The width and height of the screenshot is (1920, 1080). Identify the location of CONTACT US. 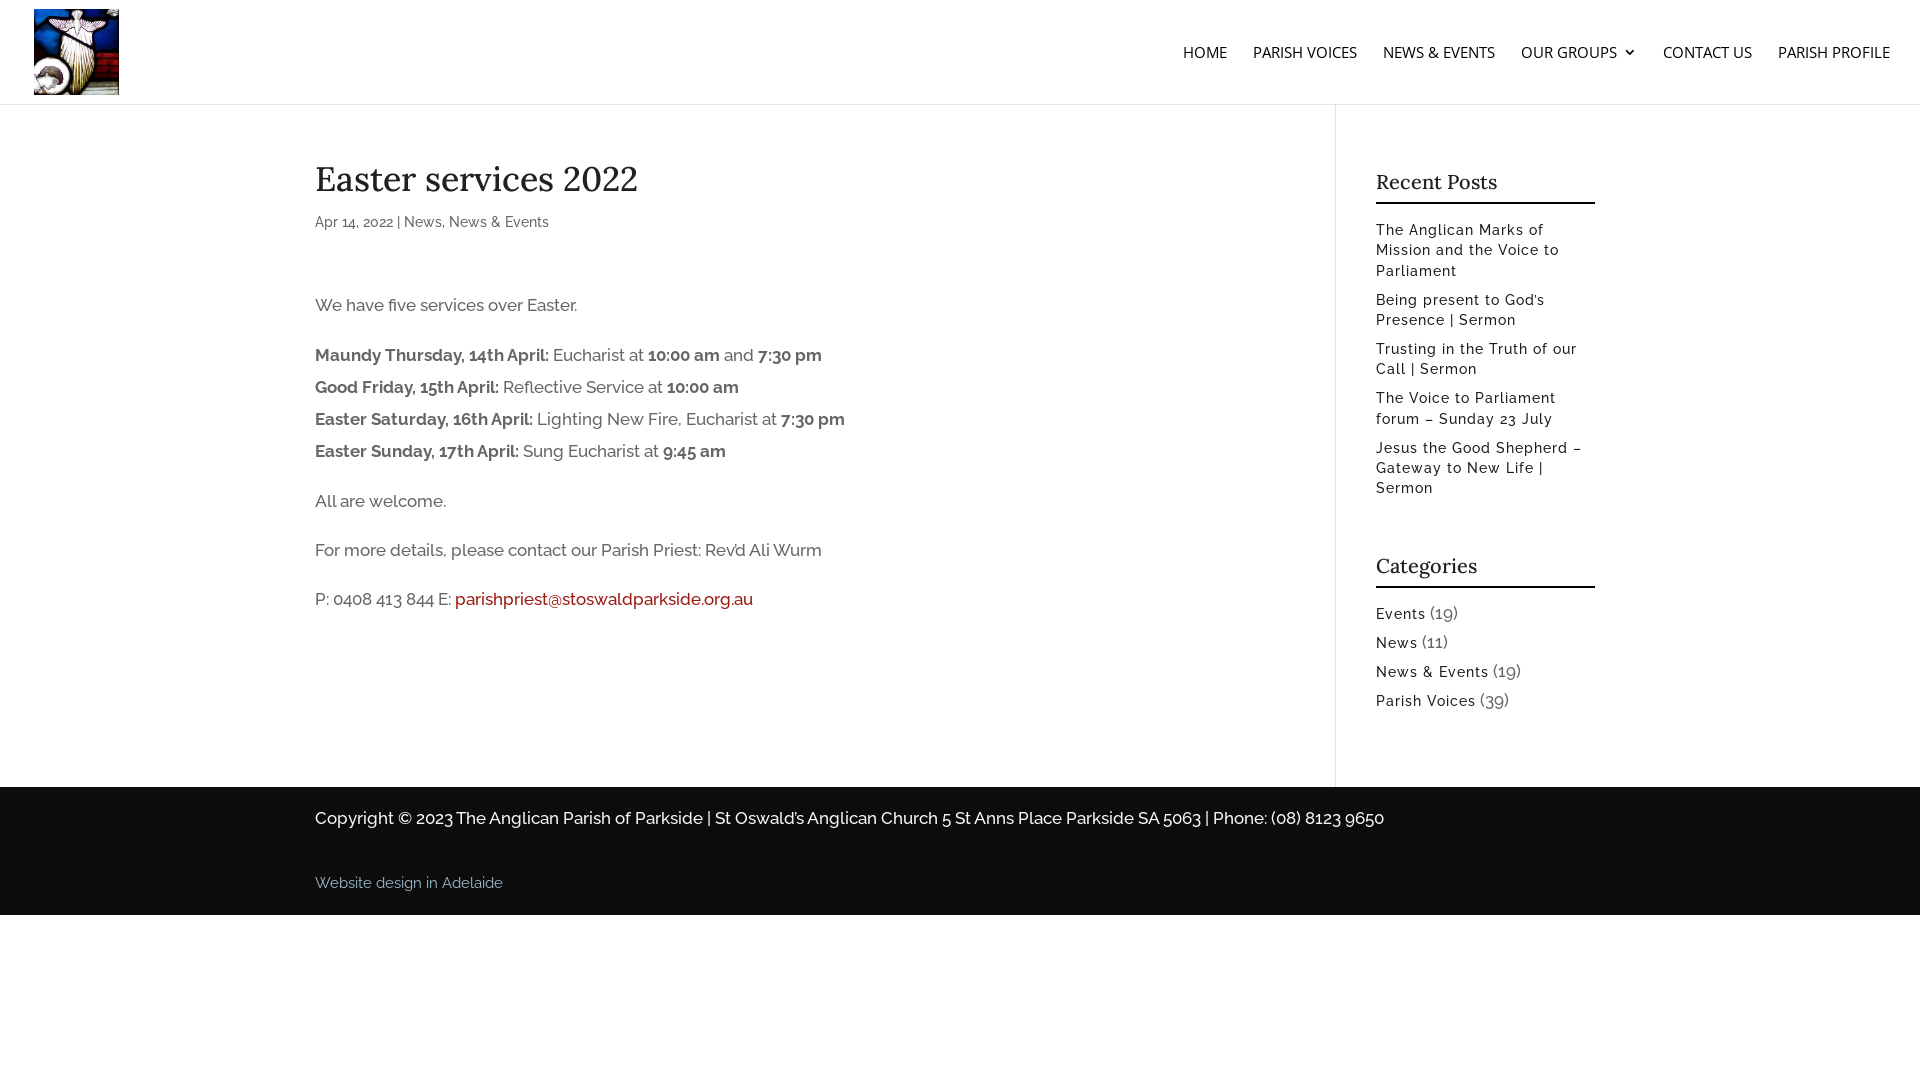
(1708, 74).